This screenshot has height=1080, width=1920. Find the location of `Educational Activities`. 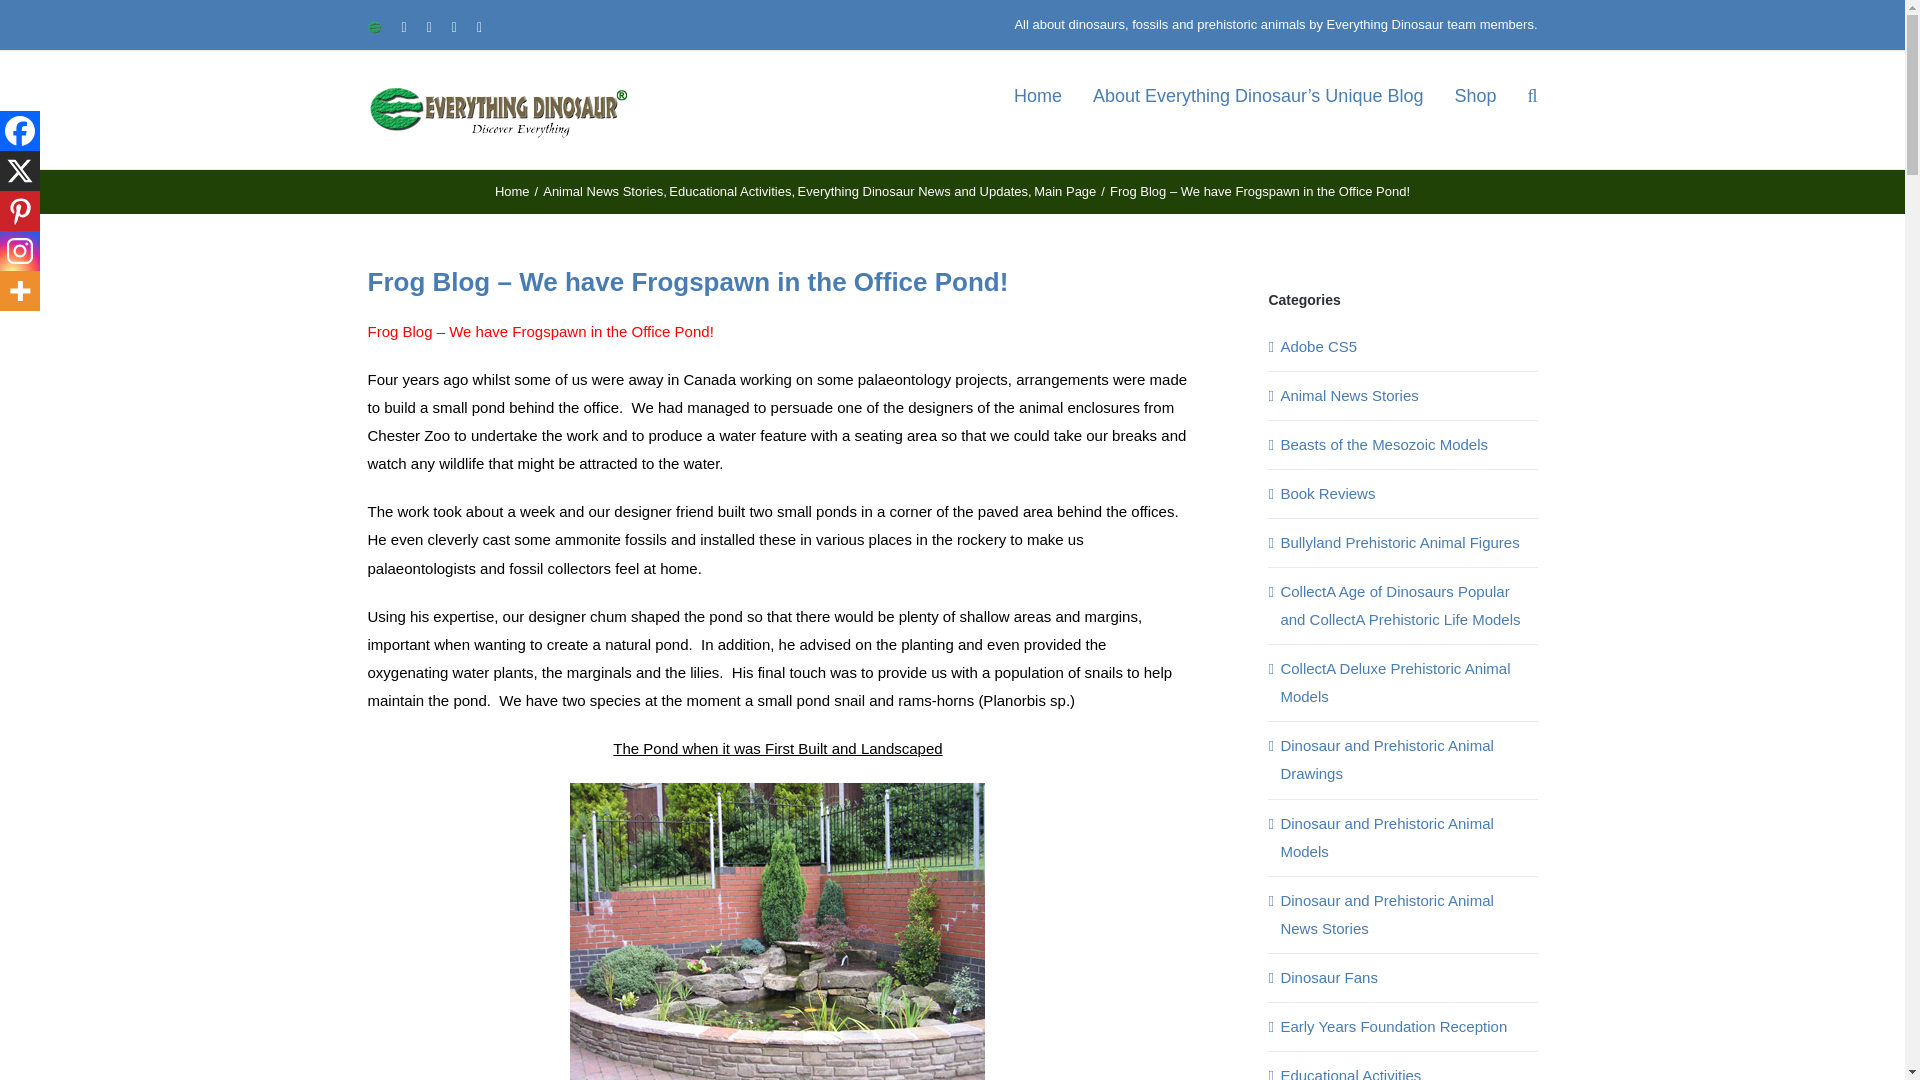

Educational Activities is located at coordinates (730, 190).